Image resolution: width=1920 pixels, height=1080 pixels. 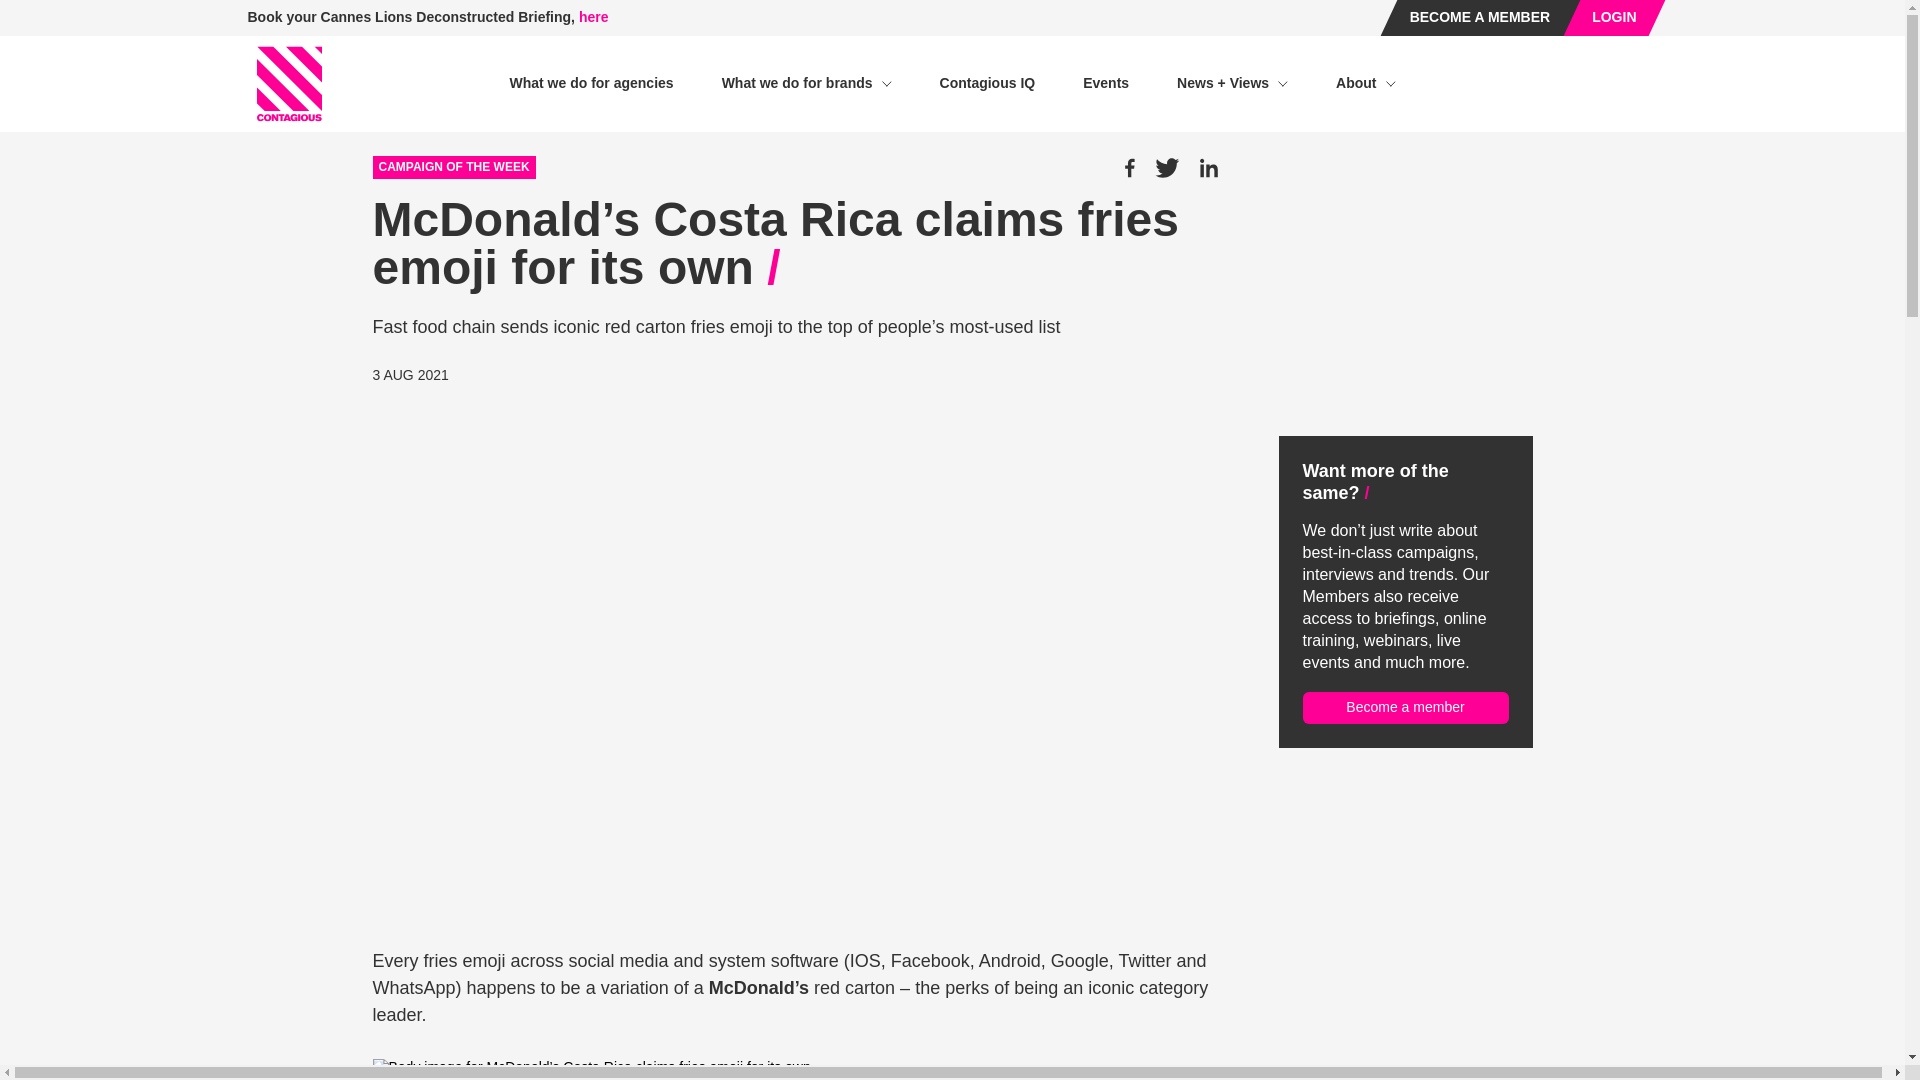 I want to click on LOGIN, so click(x=1613, y=18).